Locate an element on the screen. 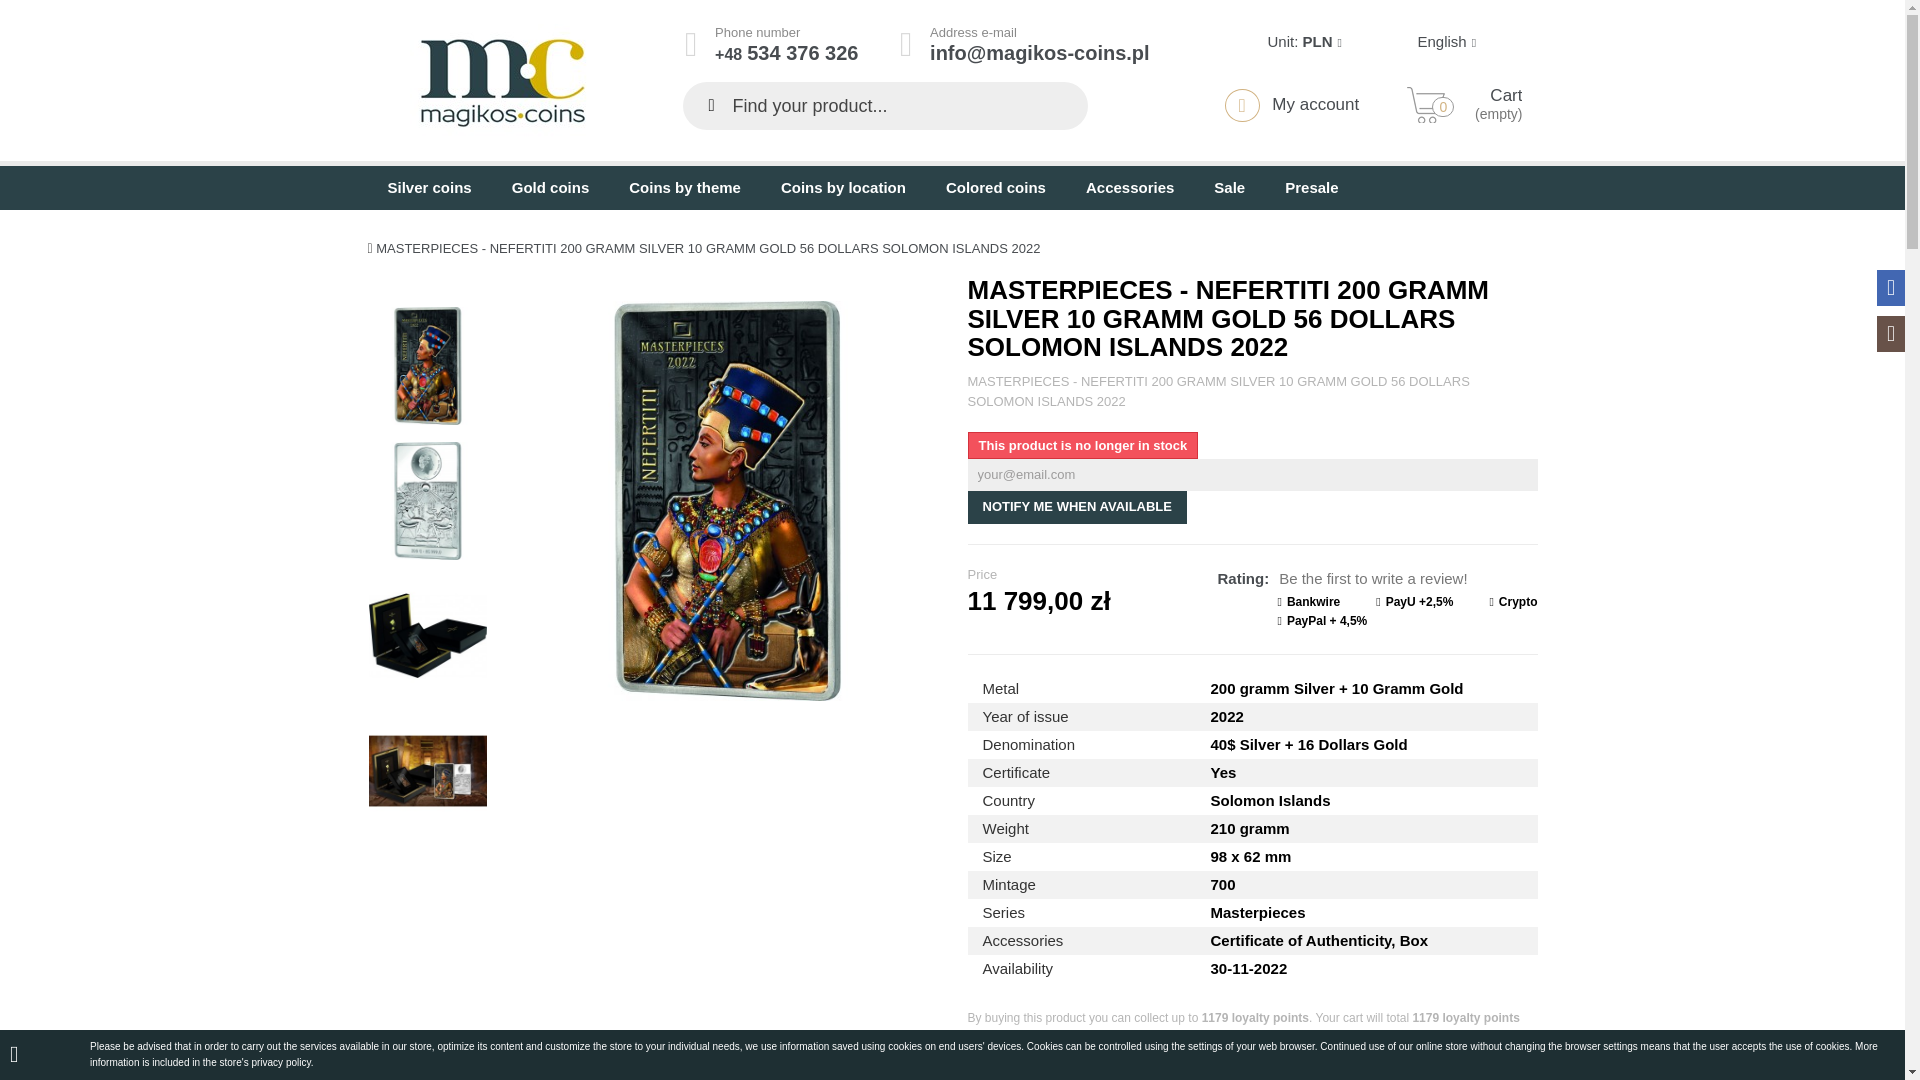  Magikos Coins is located at coordinates (502, 82).